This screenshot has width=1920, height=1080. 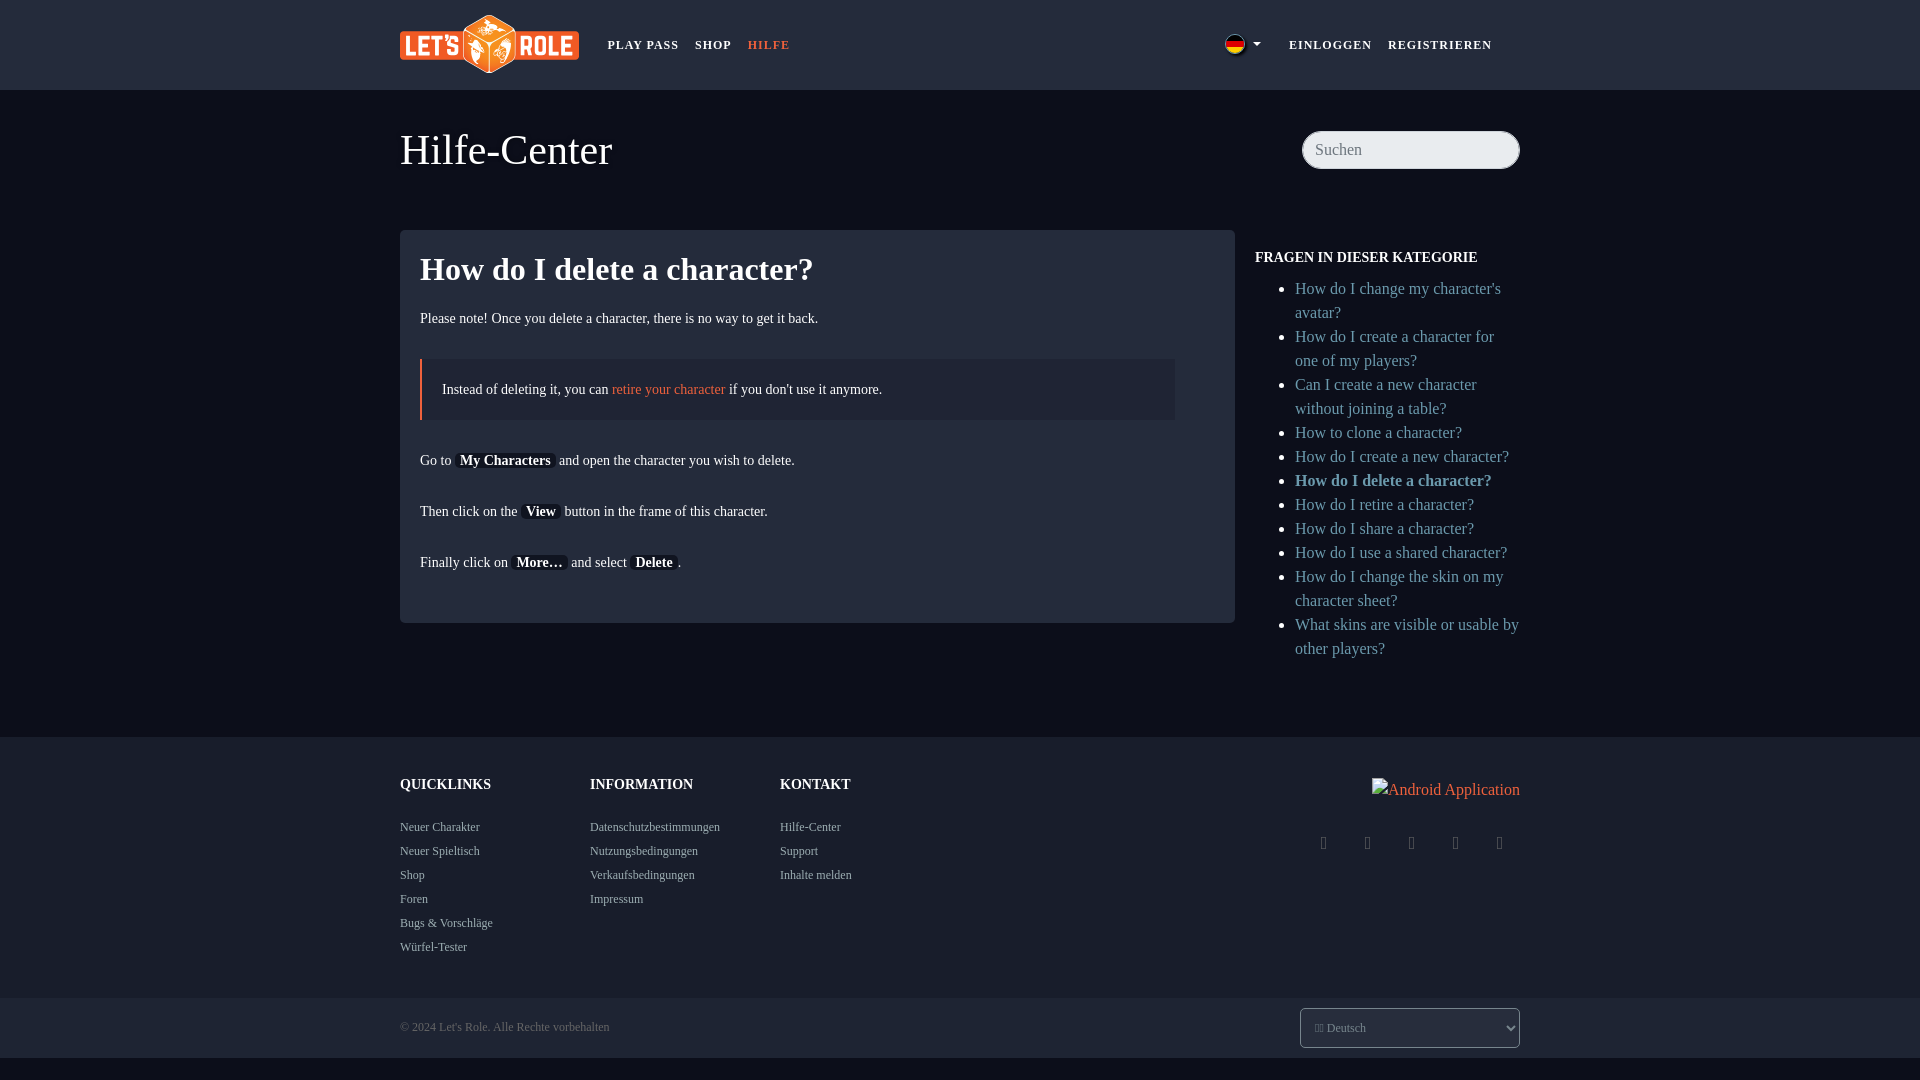 What do you see at coordinates (810, 826) in the screenshot?
I see `Hilfe-Center` at bounding box center [810, 826].